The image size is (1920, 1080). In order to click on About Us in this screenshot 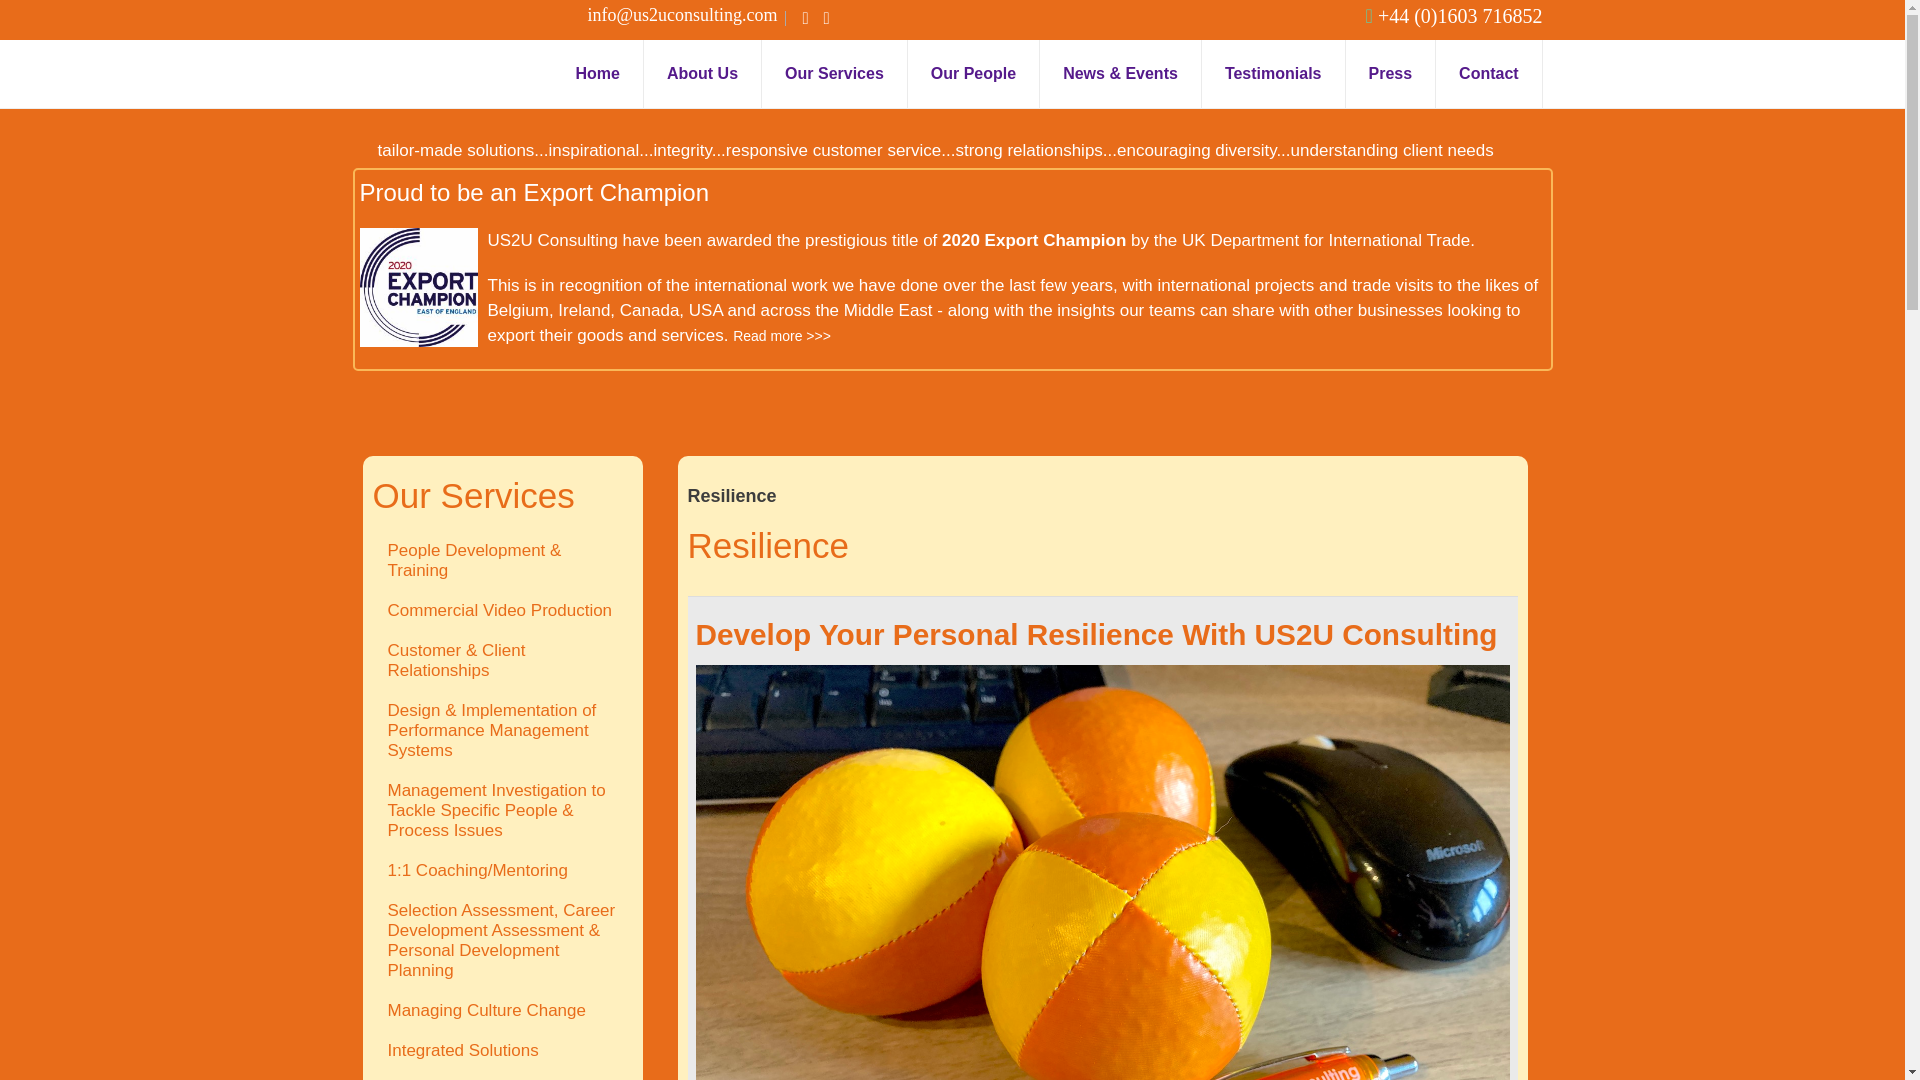, I will do `click(702, 74)`.